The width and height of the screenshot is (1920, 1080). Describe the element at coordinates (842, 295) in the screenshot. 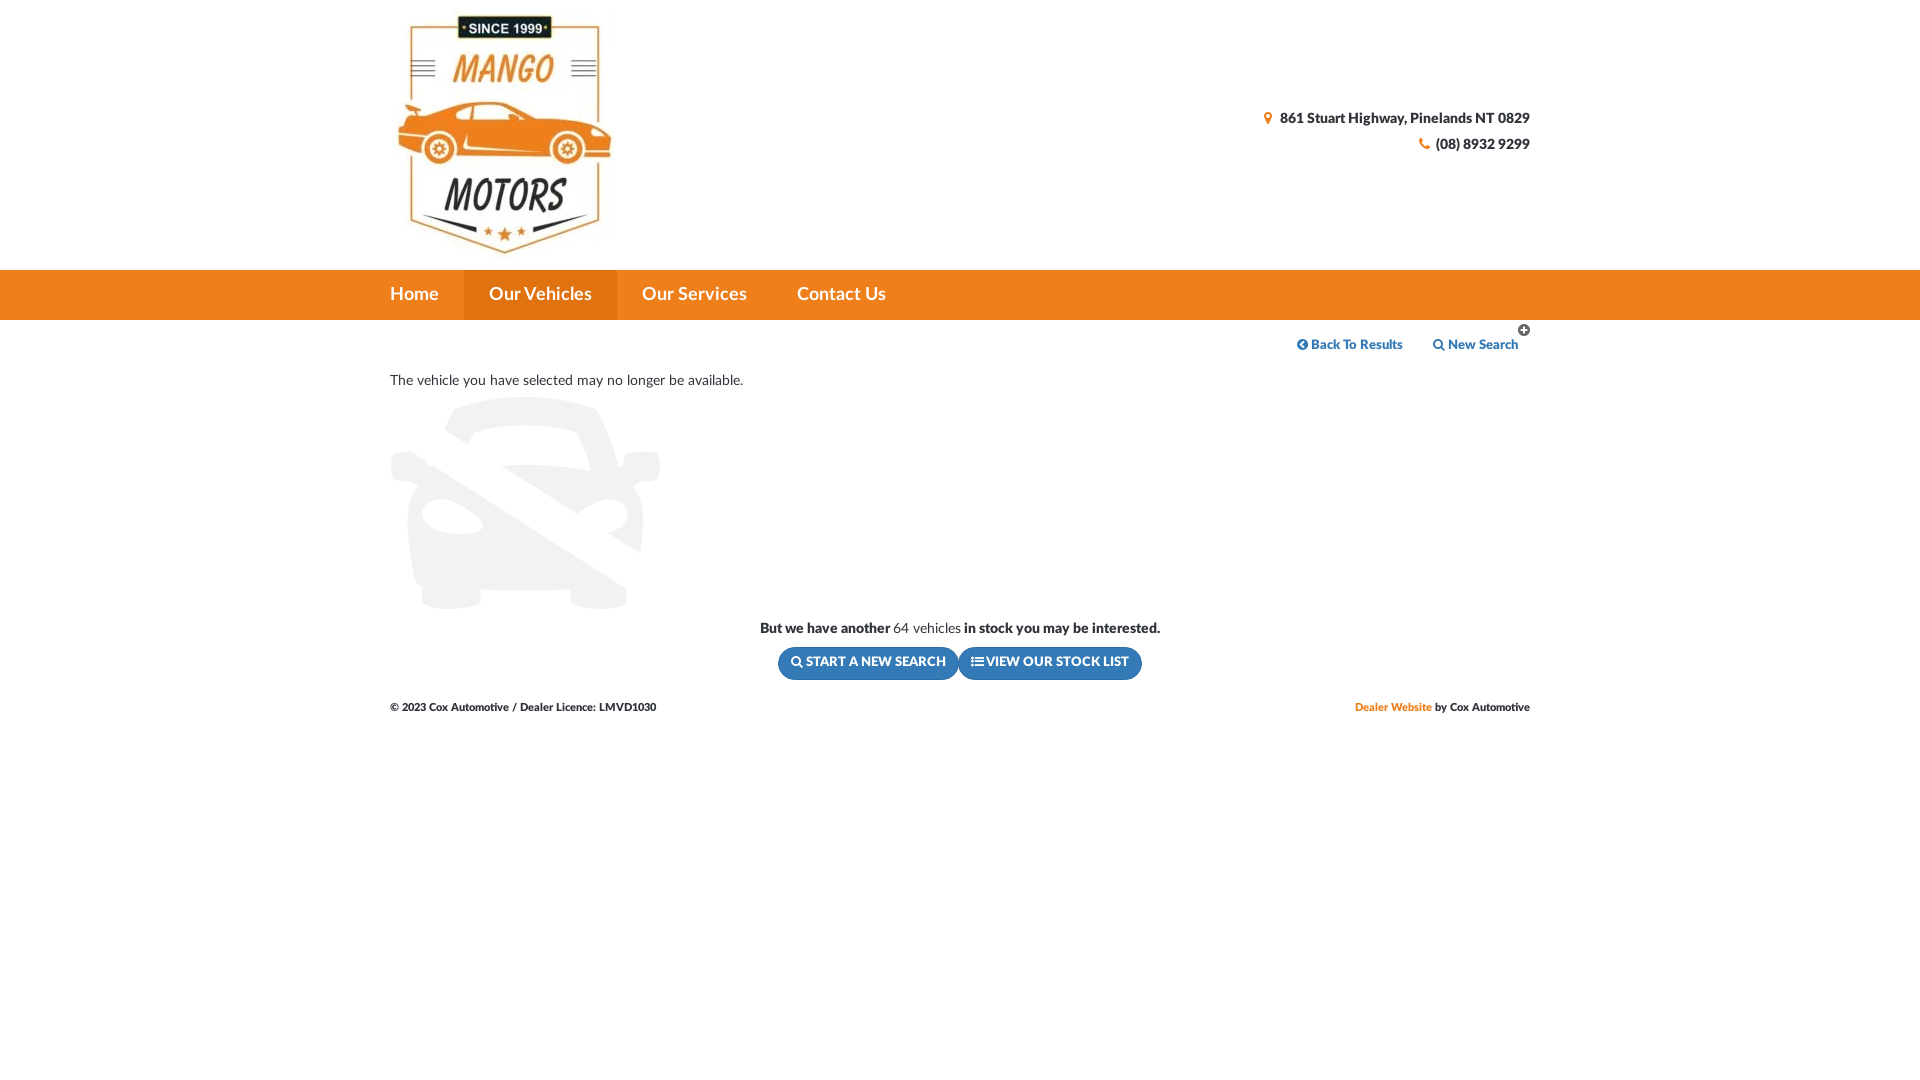

I see `Contact Us` at that location.